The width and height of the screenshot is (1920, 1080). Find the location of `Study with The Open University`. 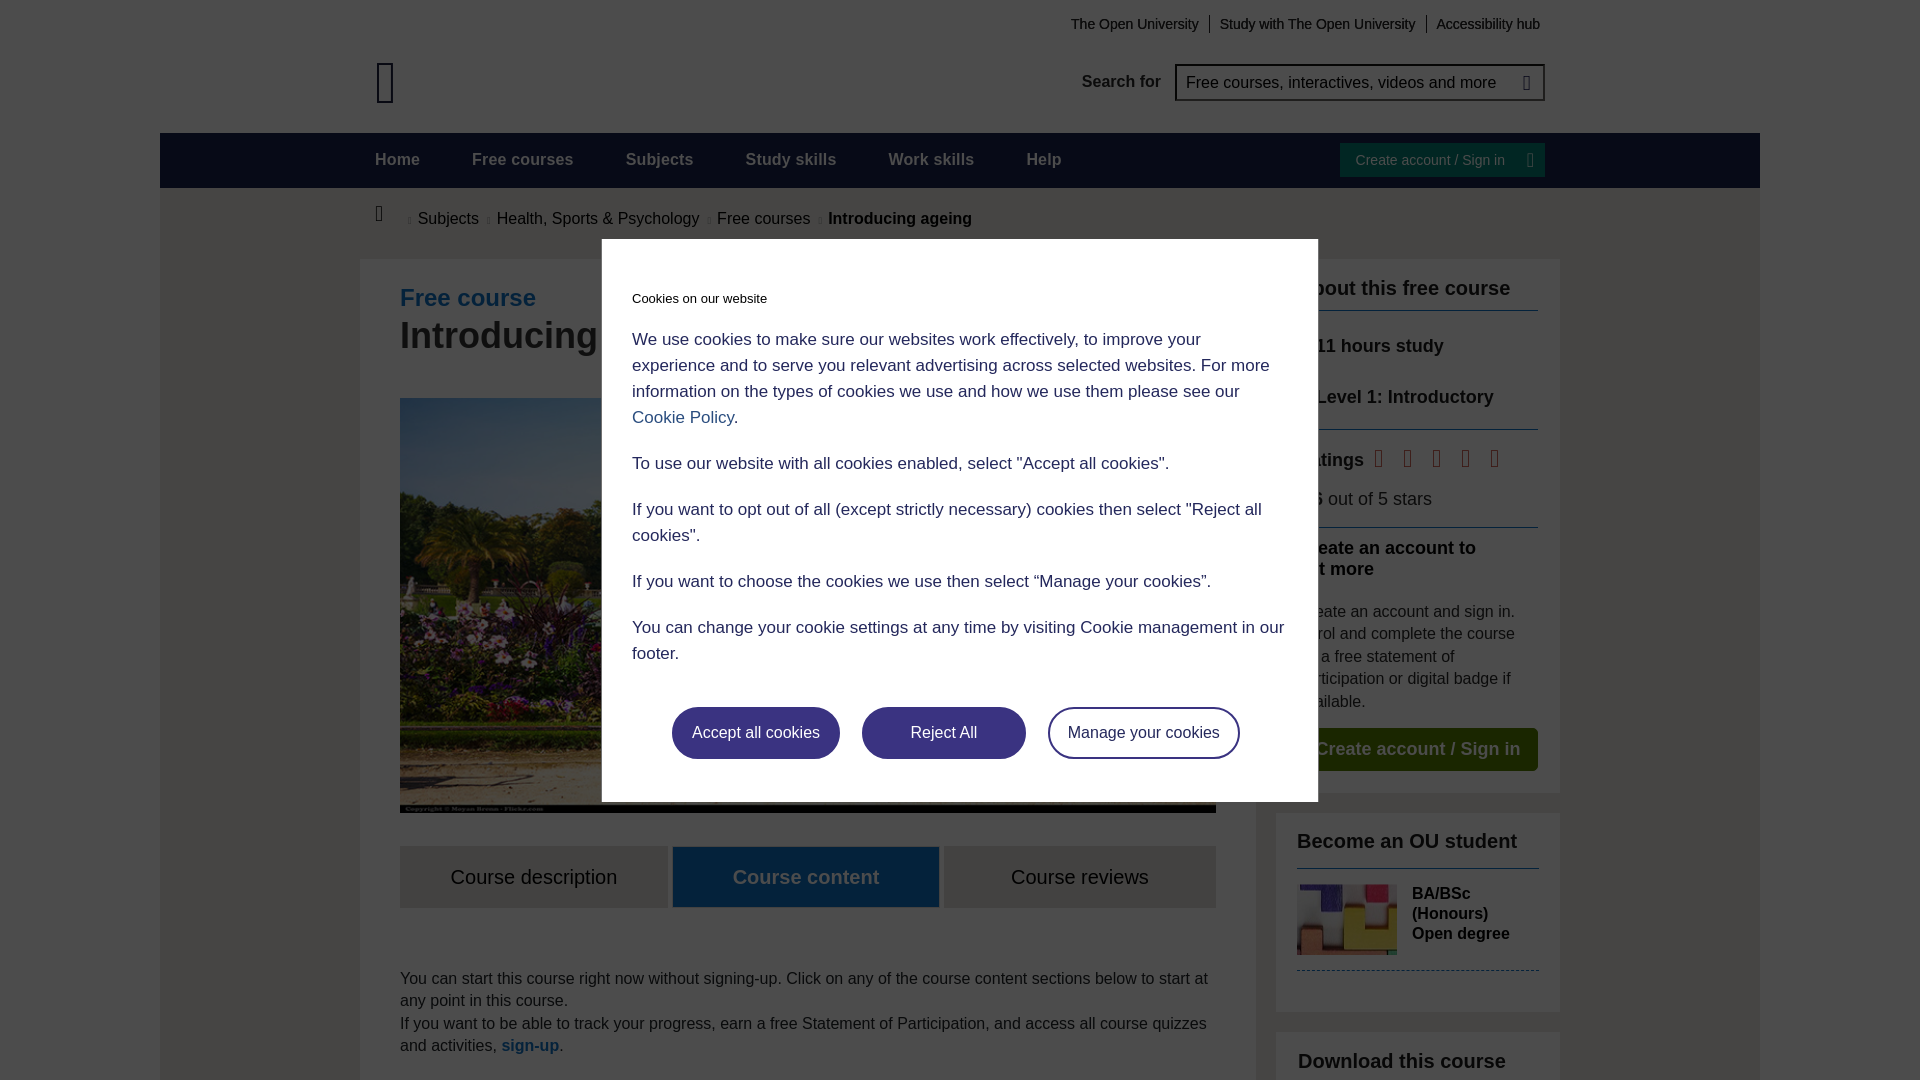

Study with The Open University is located at coordinates (1318, 23).